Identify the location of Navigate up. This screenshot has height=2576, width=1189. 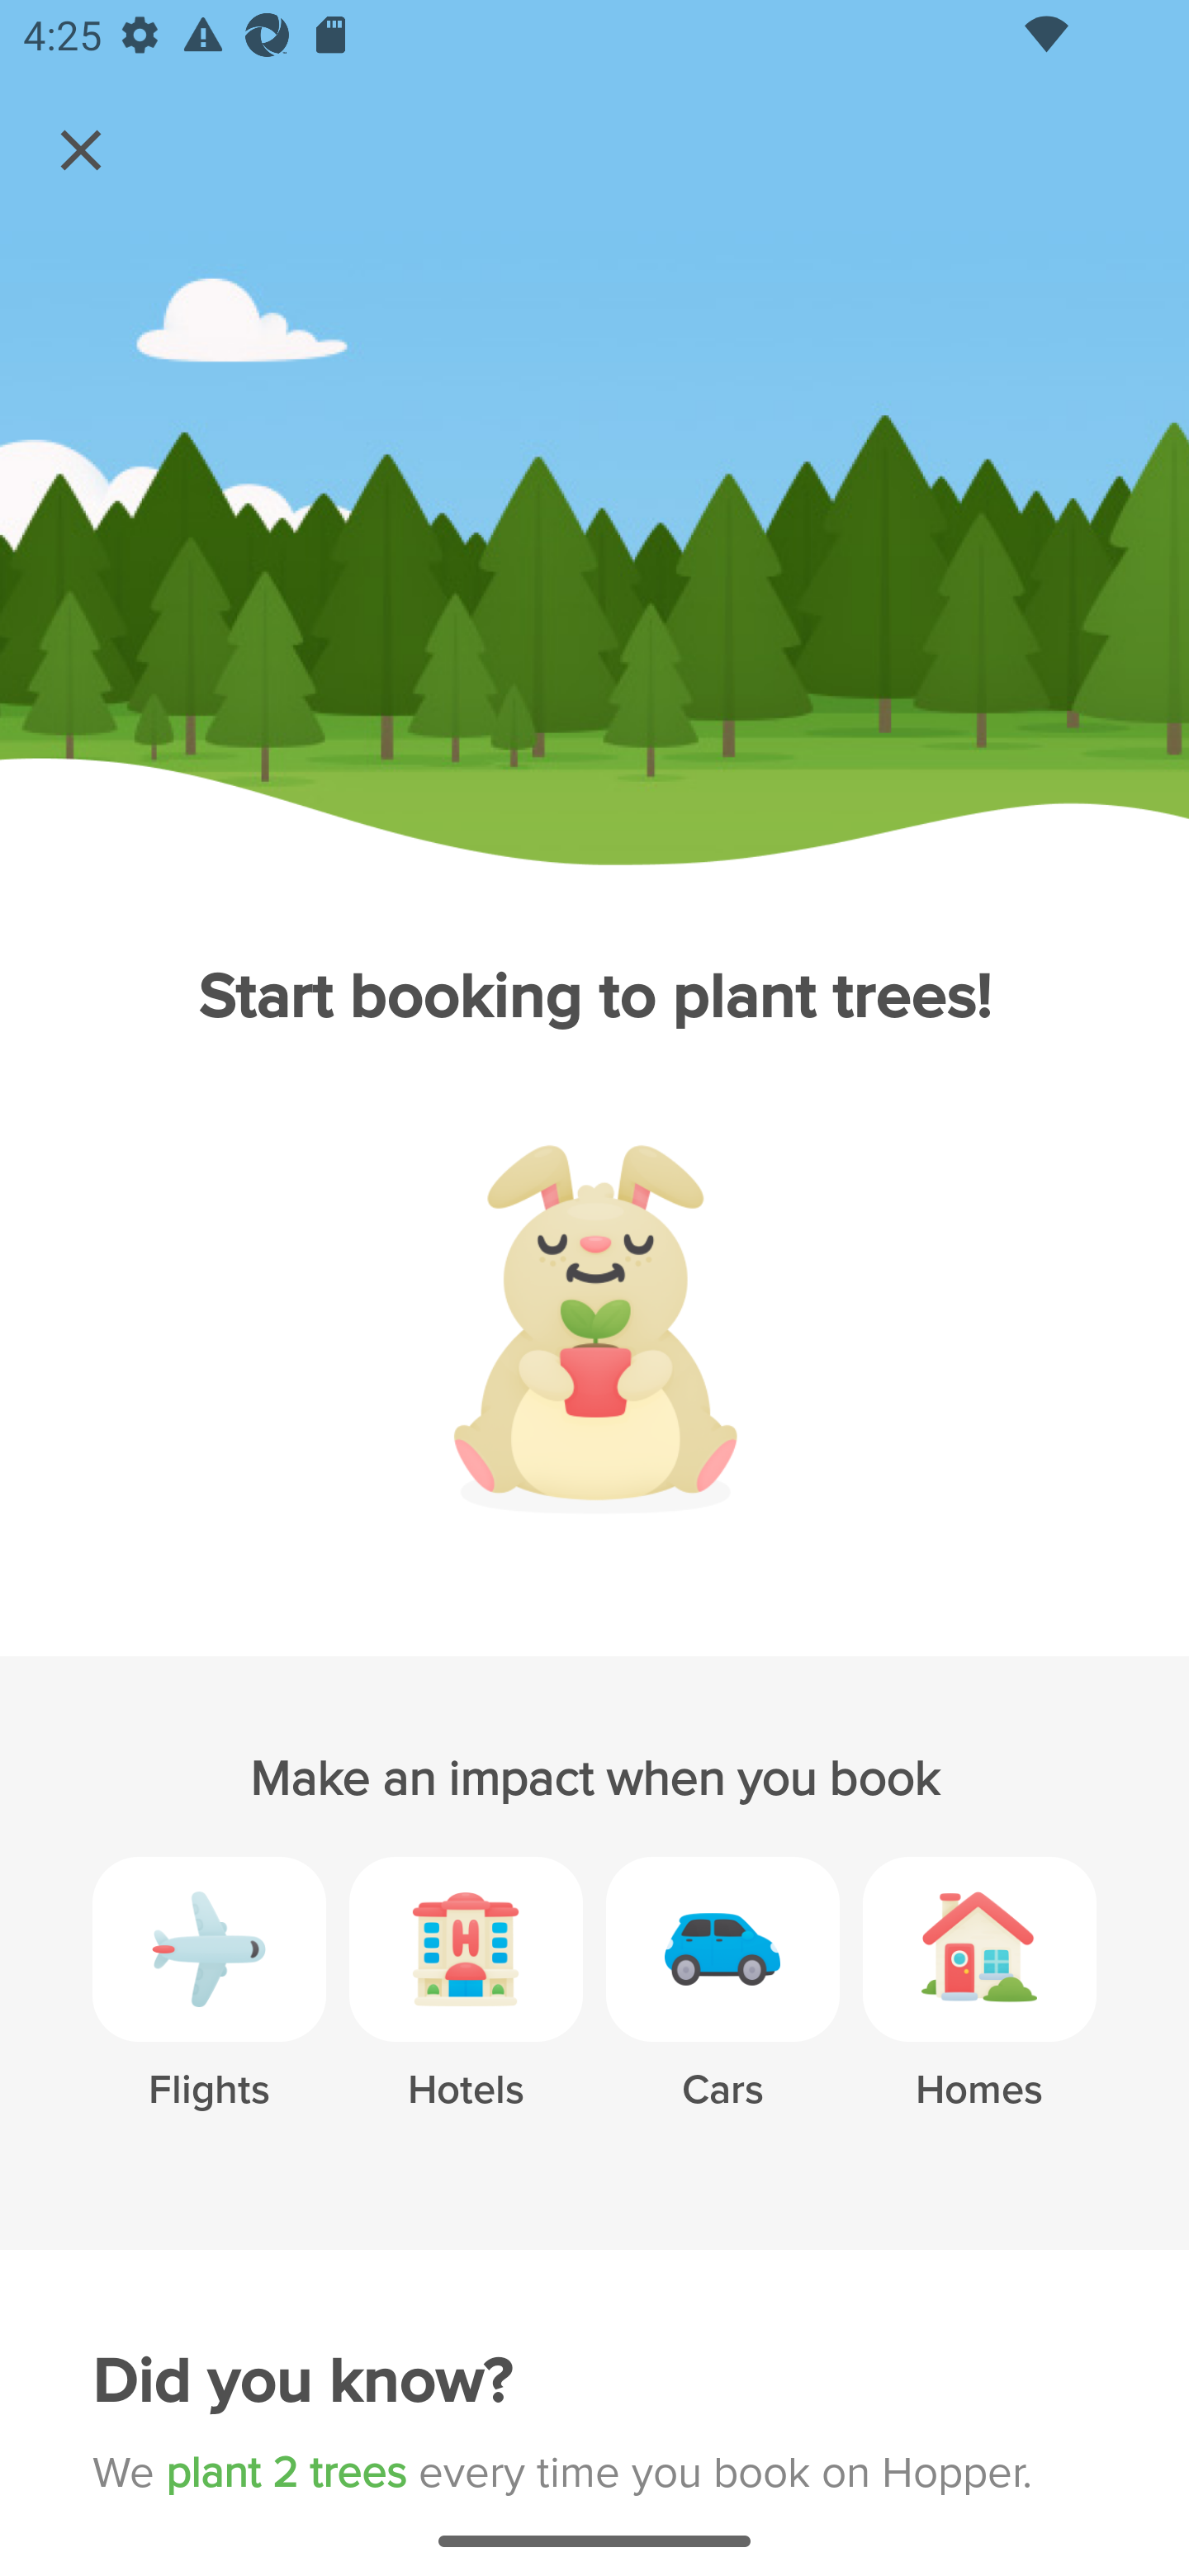
(81, 150).